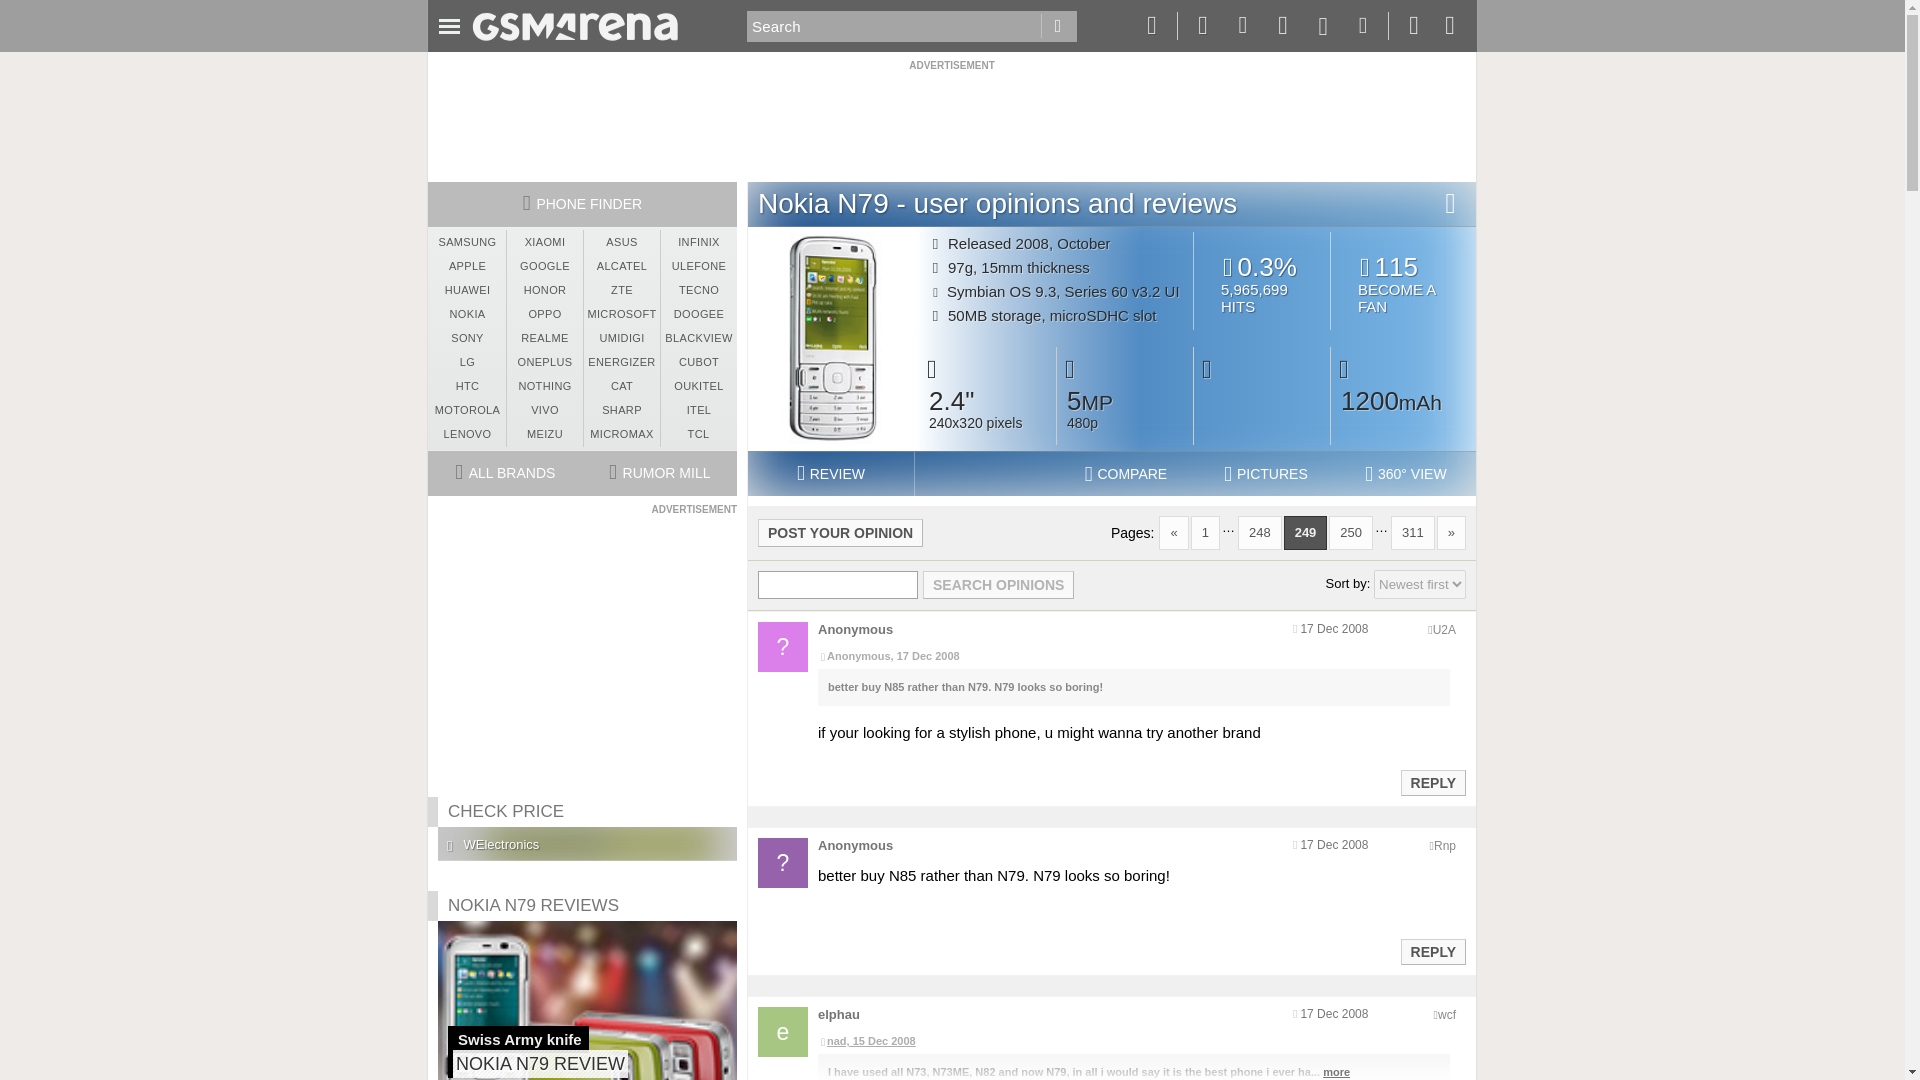 This screenshot has width=1920, height=1080. Describe the element at coordinates (1058, 26) in the screenshot. I see `POST YOUR OPINION` at that location.